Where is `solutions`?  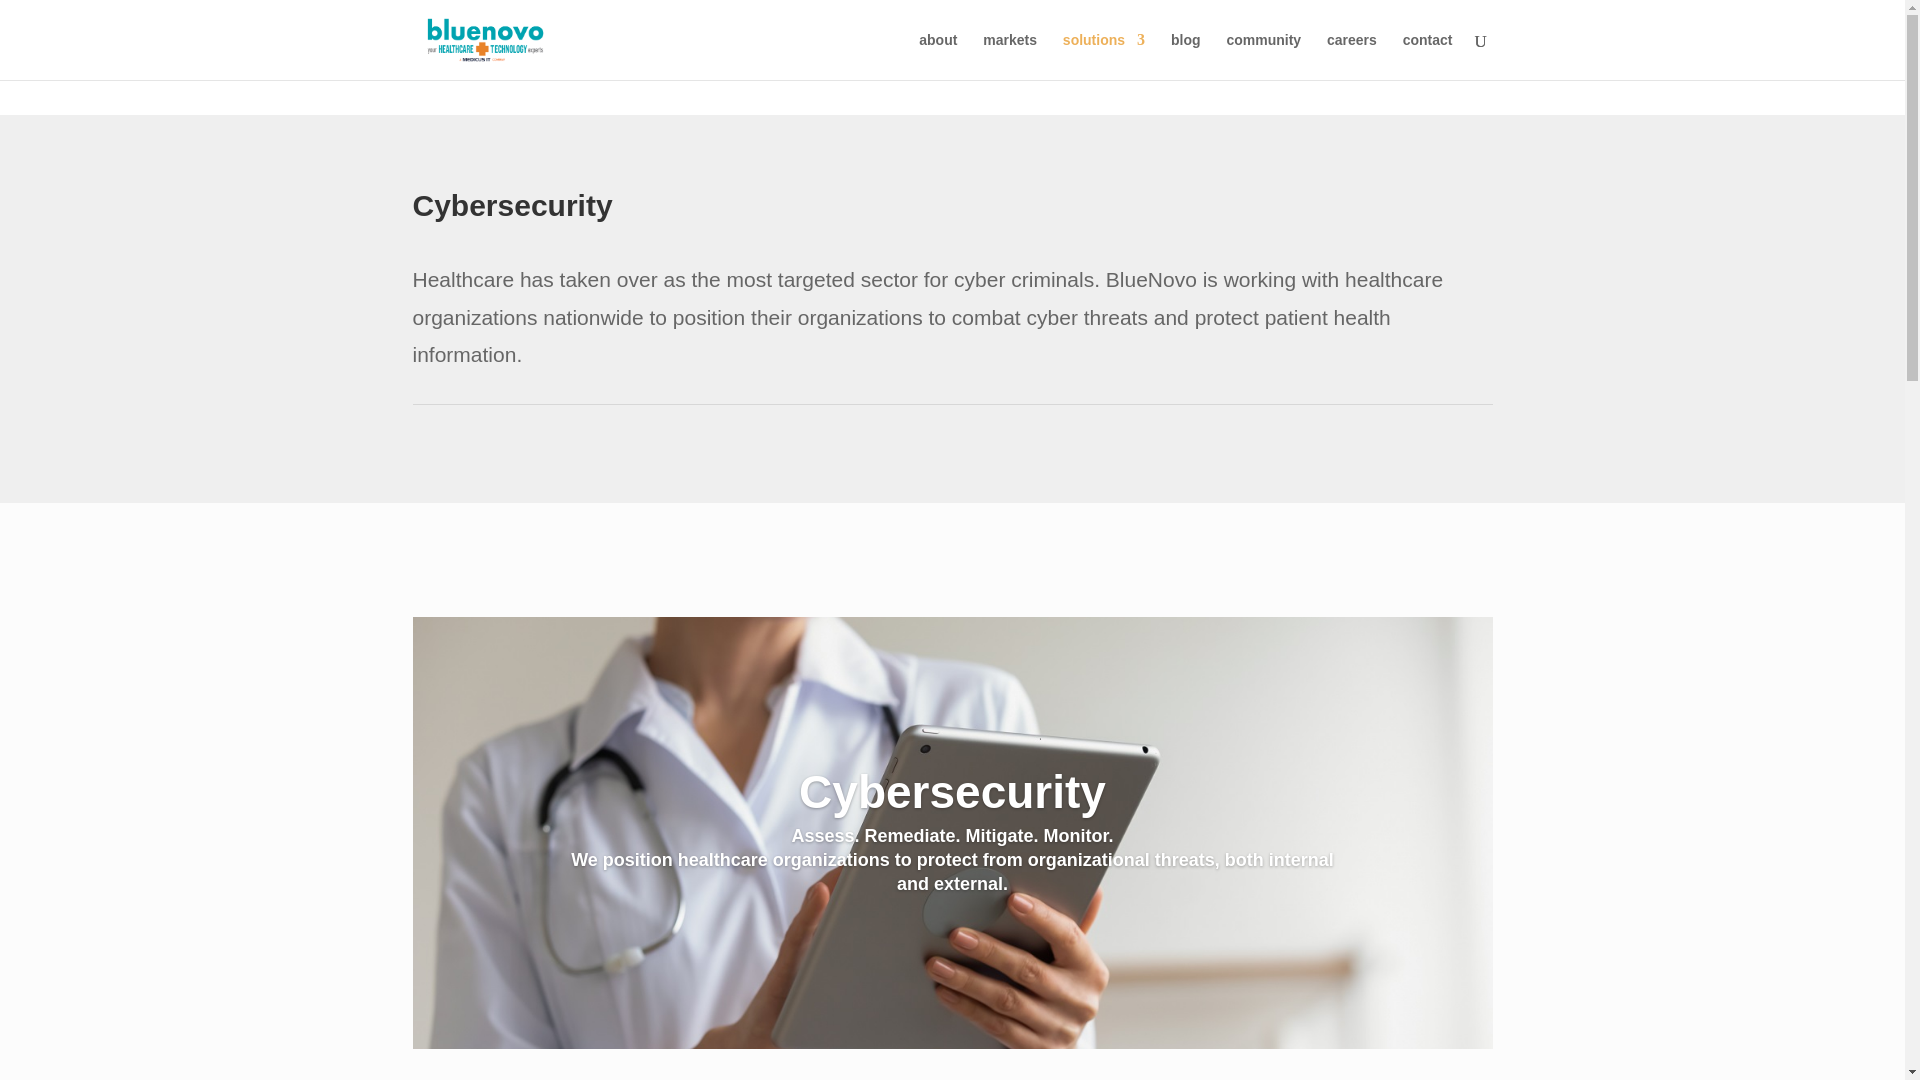
solutions is located at coordinates (1104, 56).